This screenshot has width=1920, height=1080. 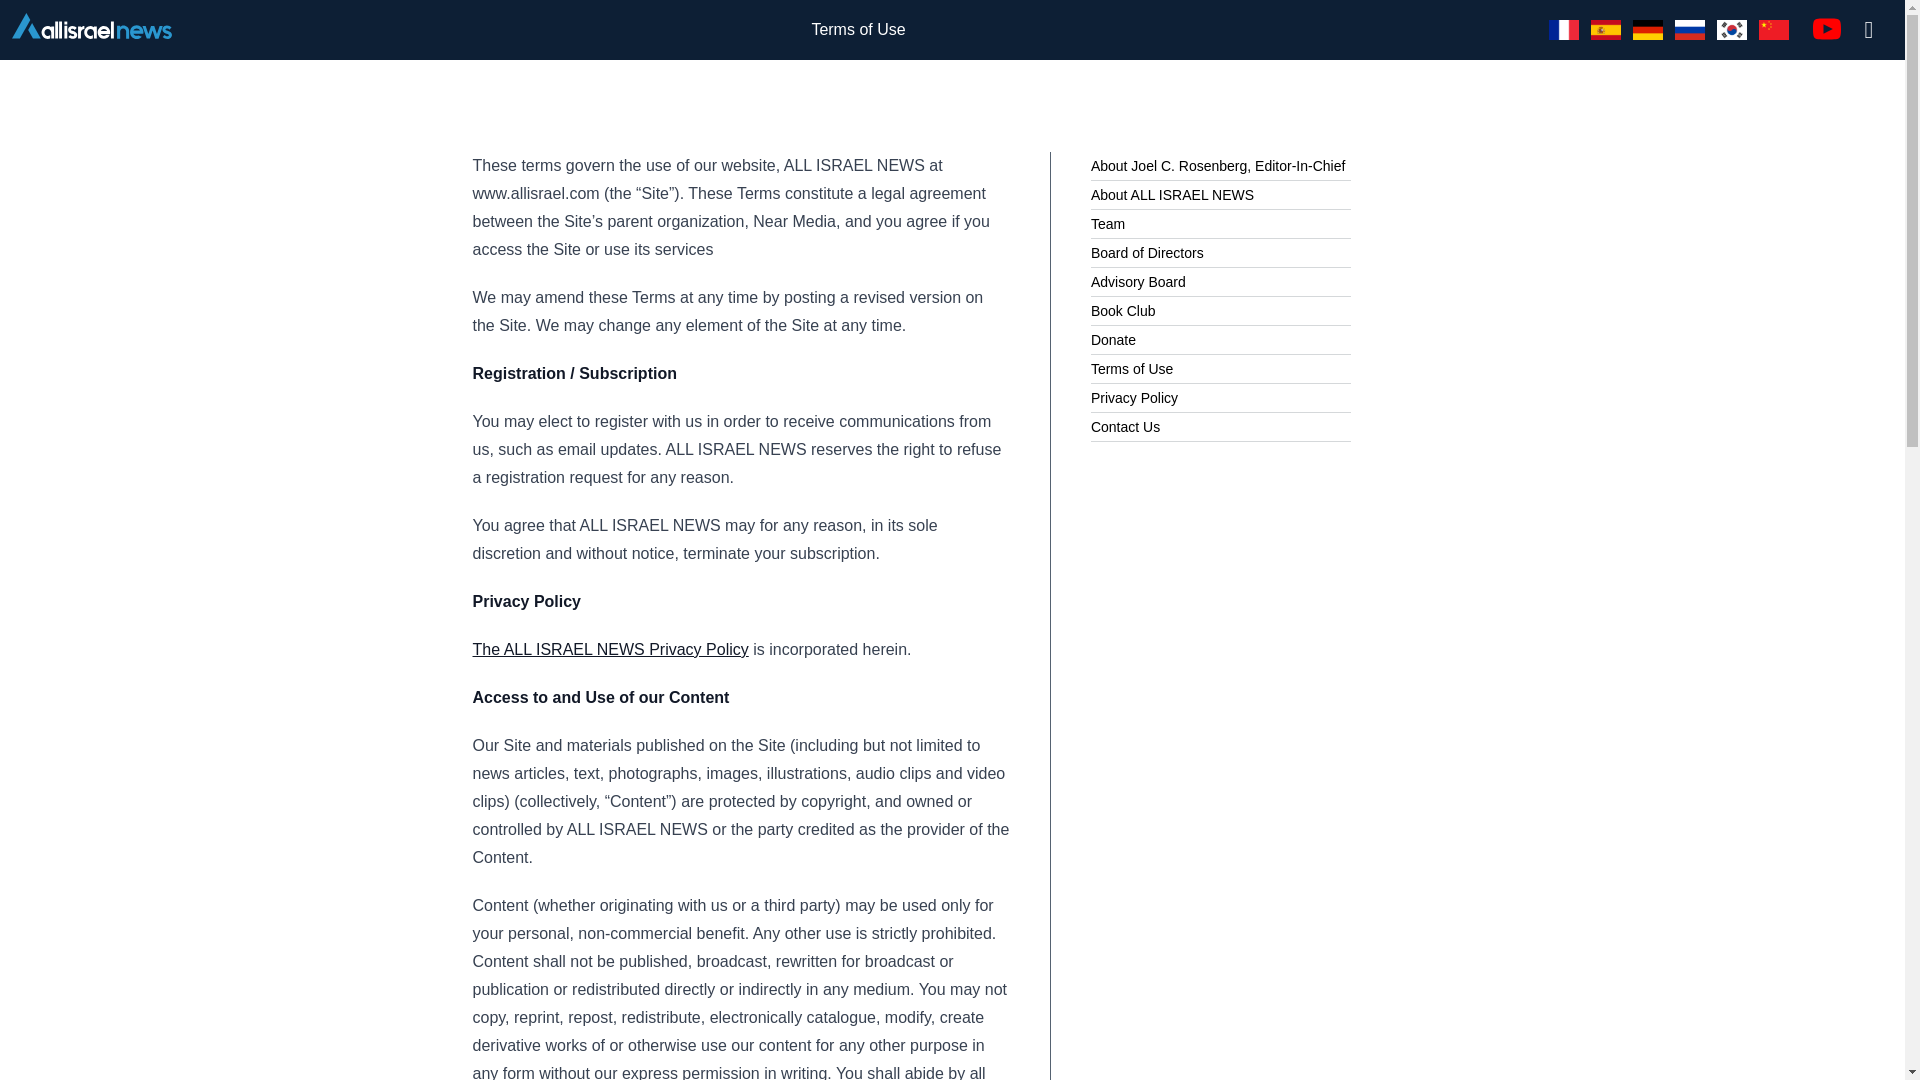 I want to click on Youtube, so click(x=1826, y=28).